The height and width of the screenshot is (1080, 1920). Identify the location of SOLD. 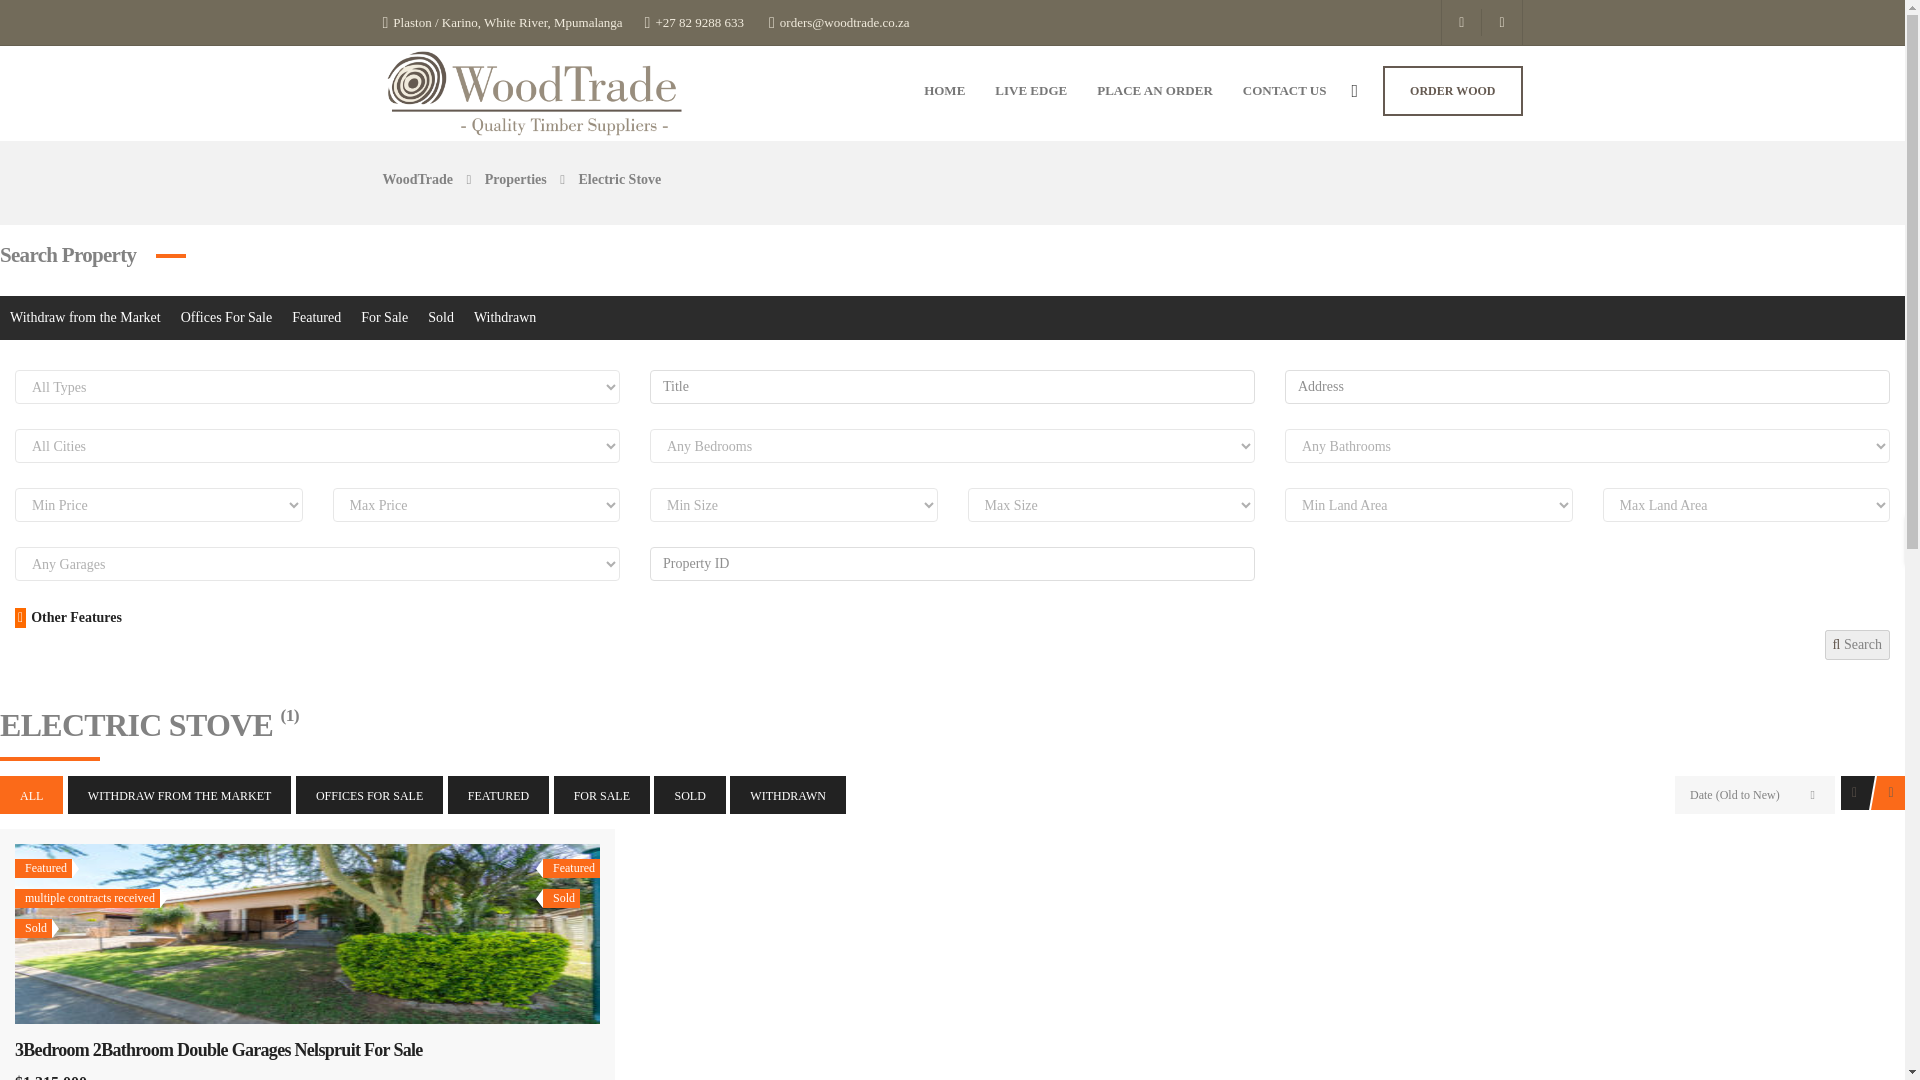
(690, 795).